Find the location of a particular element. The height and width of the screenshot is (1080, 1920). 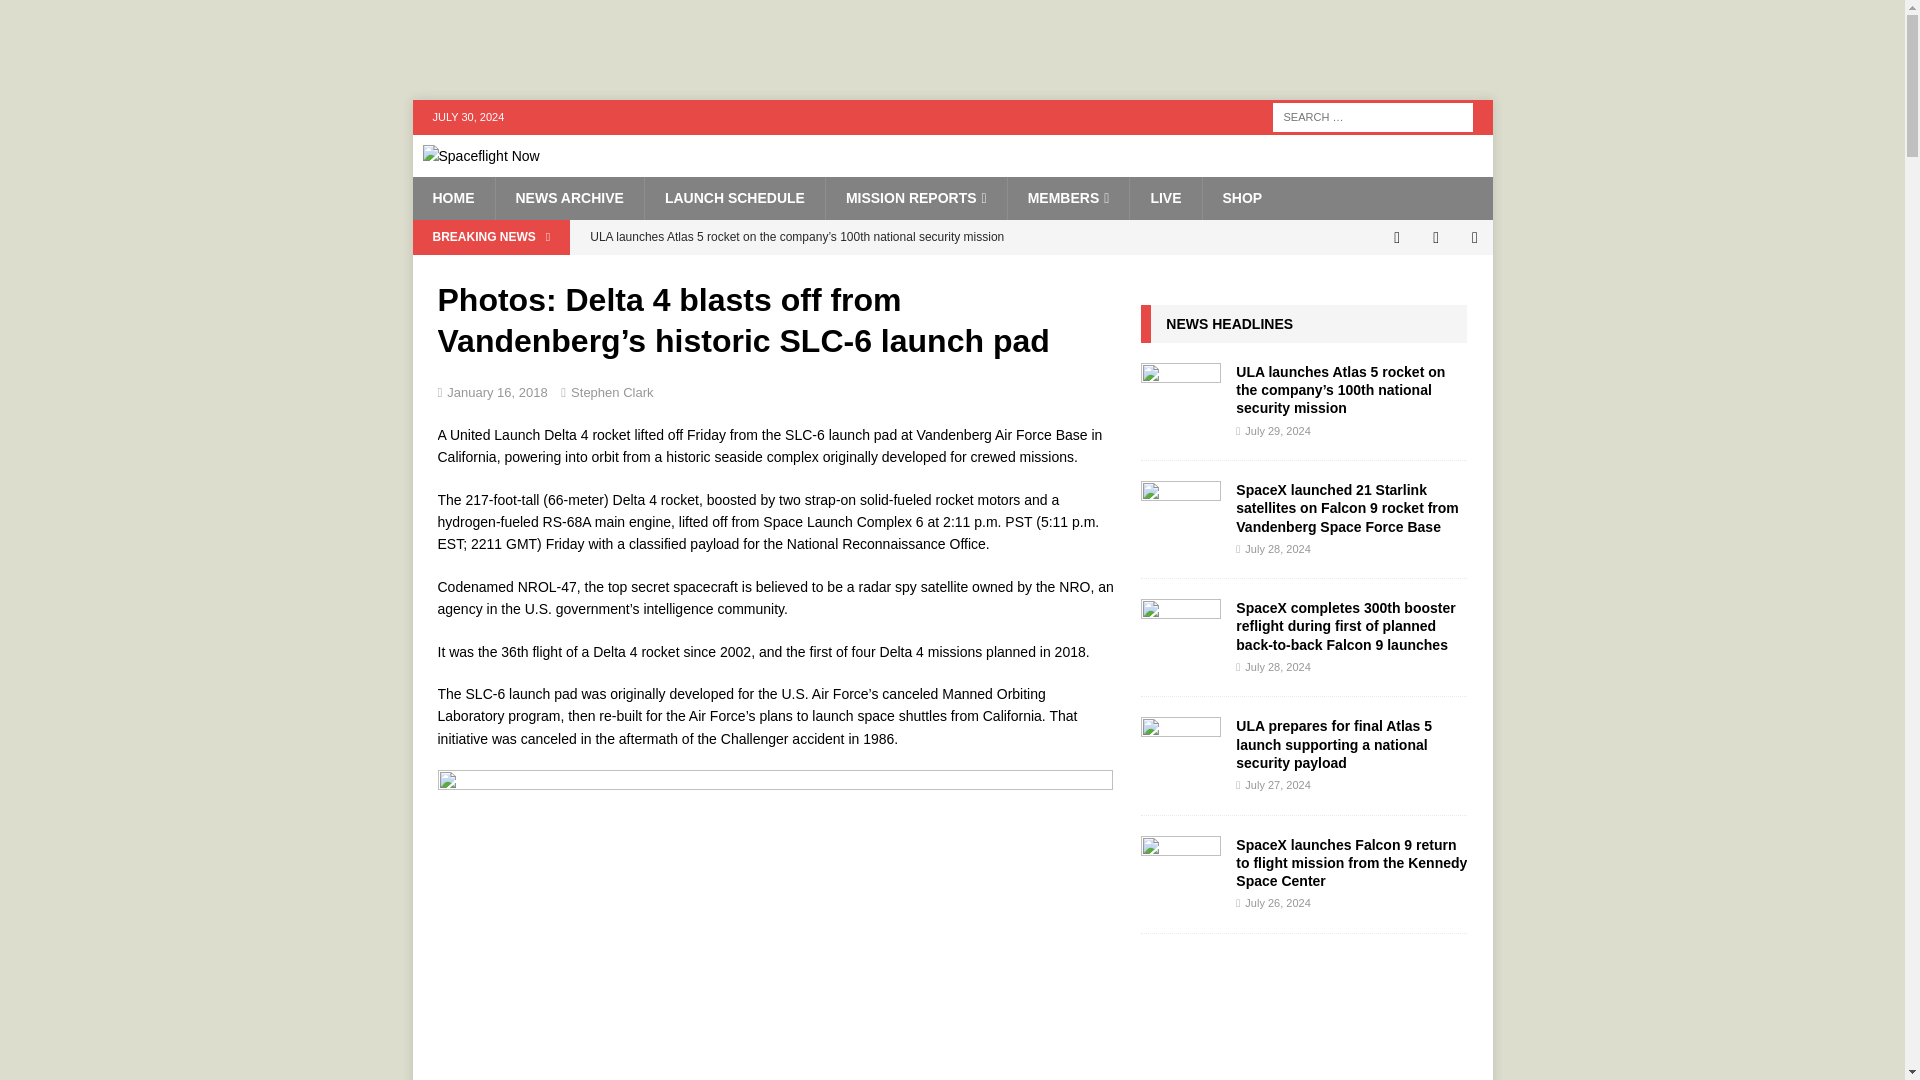

MEMBERS is located at coordinates (1068, 198).